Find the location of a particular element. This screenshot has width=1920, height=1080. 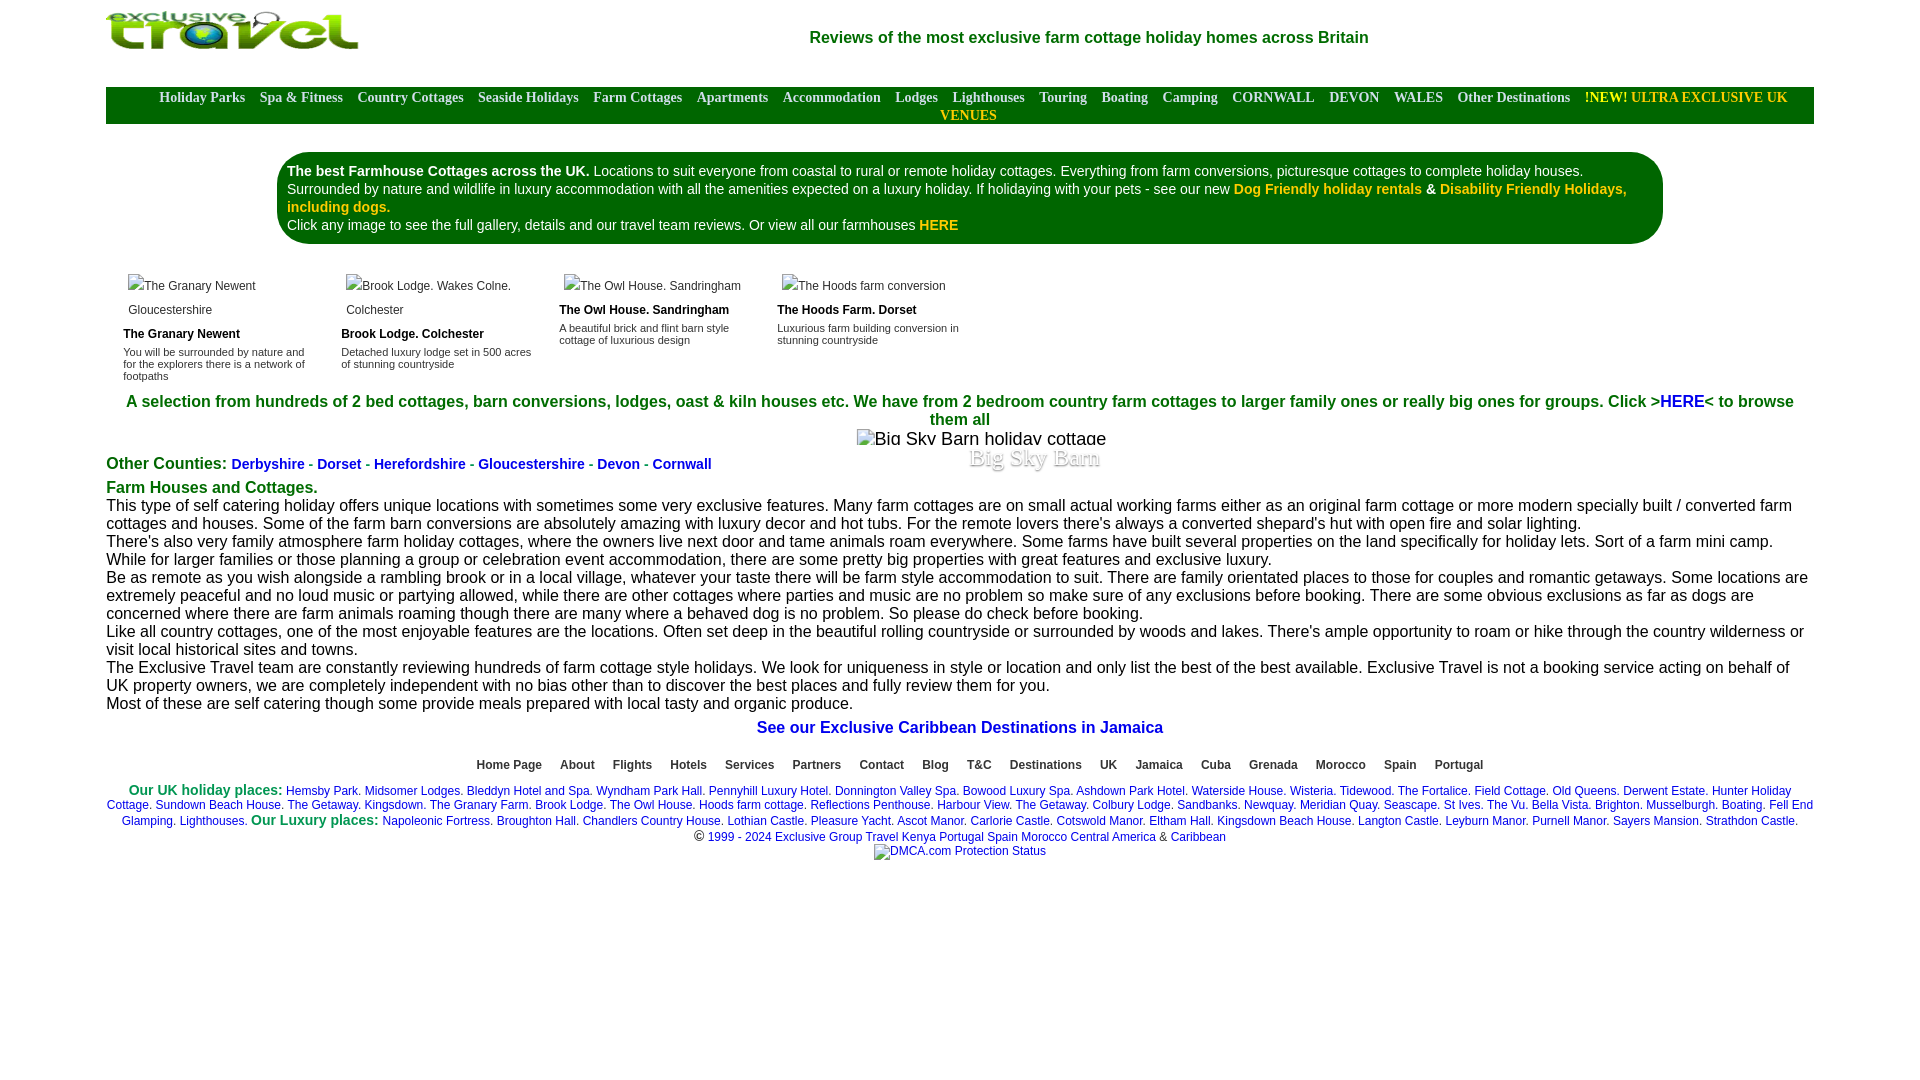

Other Destinations is located at coordinates (1514, 96).